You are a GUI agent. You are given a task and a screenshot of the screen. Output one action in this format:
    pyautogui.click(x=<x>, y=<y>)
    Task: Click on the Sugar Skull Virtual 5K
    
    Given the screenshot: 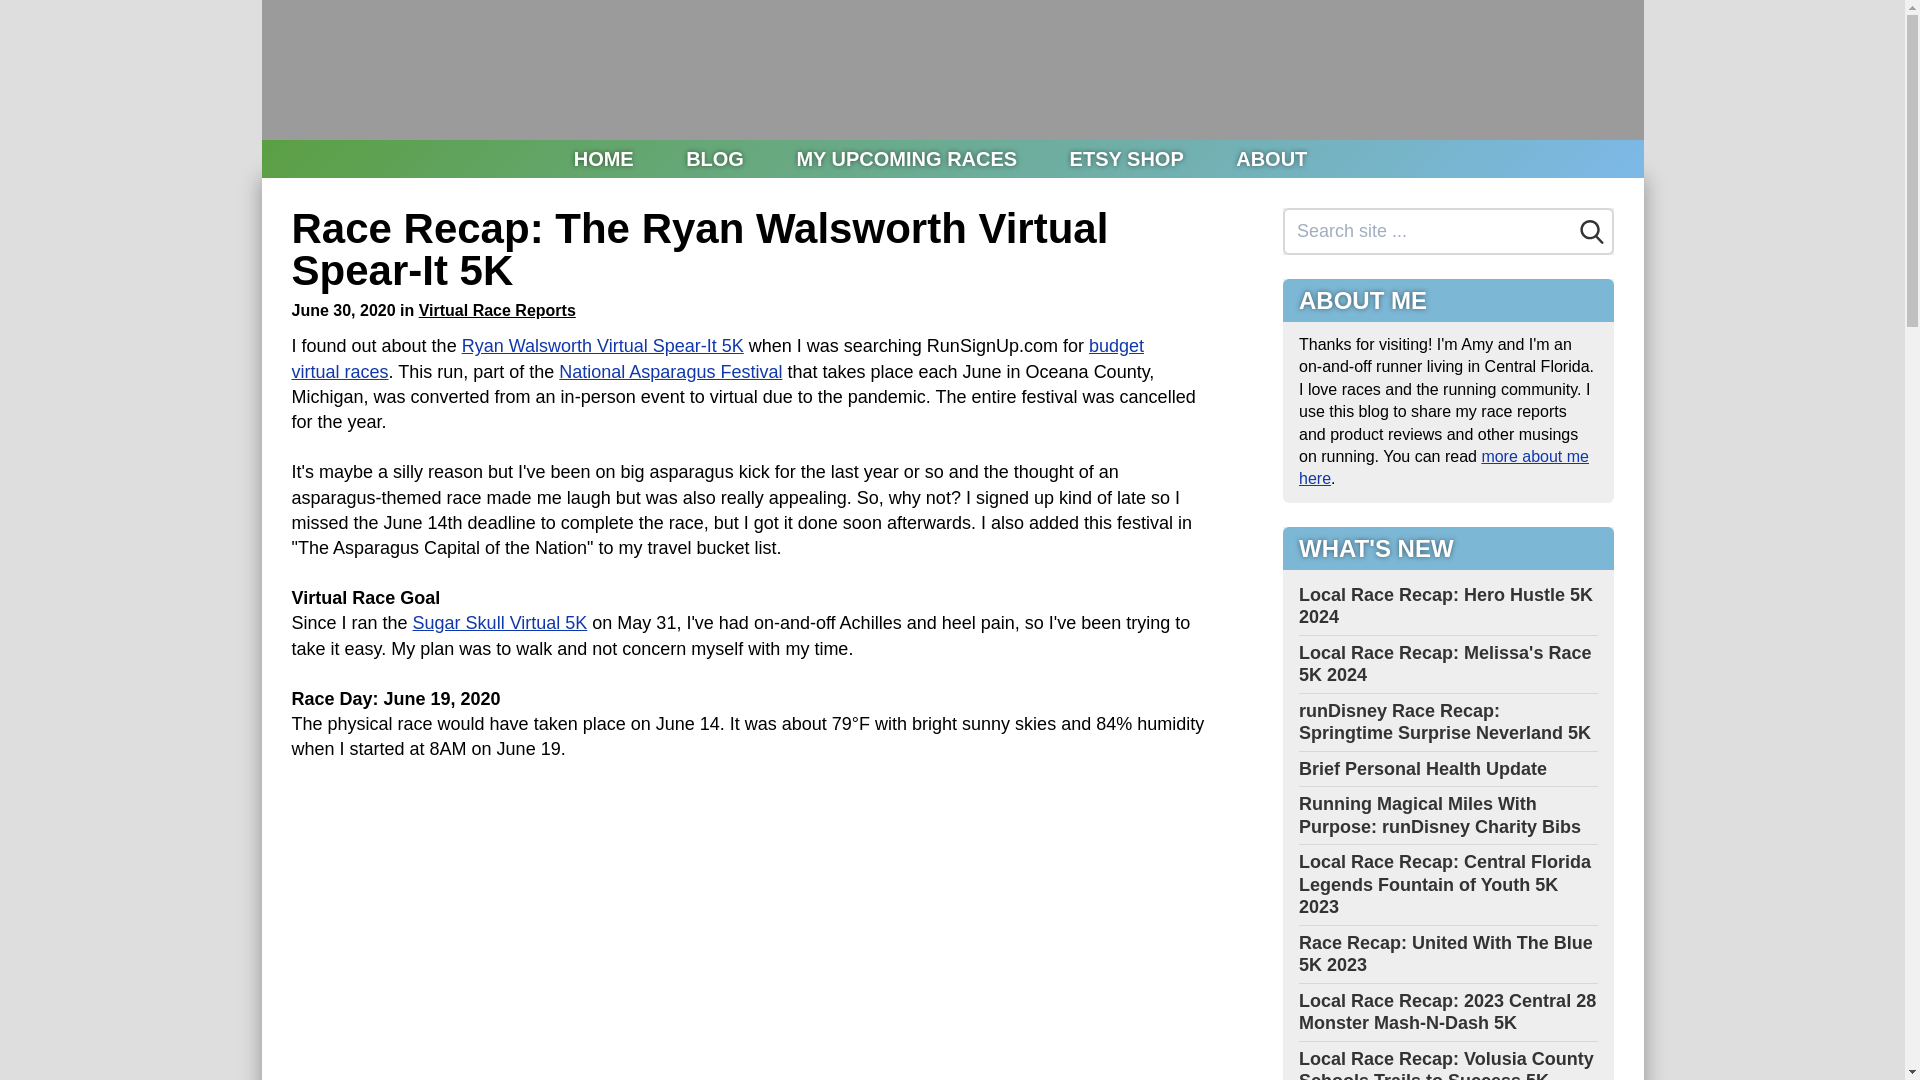 What is the action you would take?
    pyautogui.click(x=500, y=622)
    